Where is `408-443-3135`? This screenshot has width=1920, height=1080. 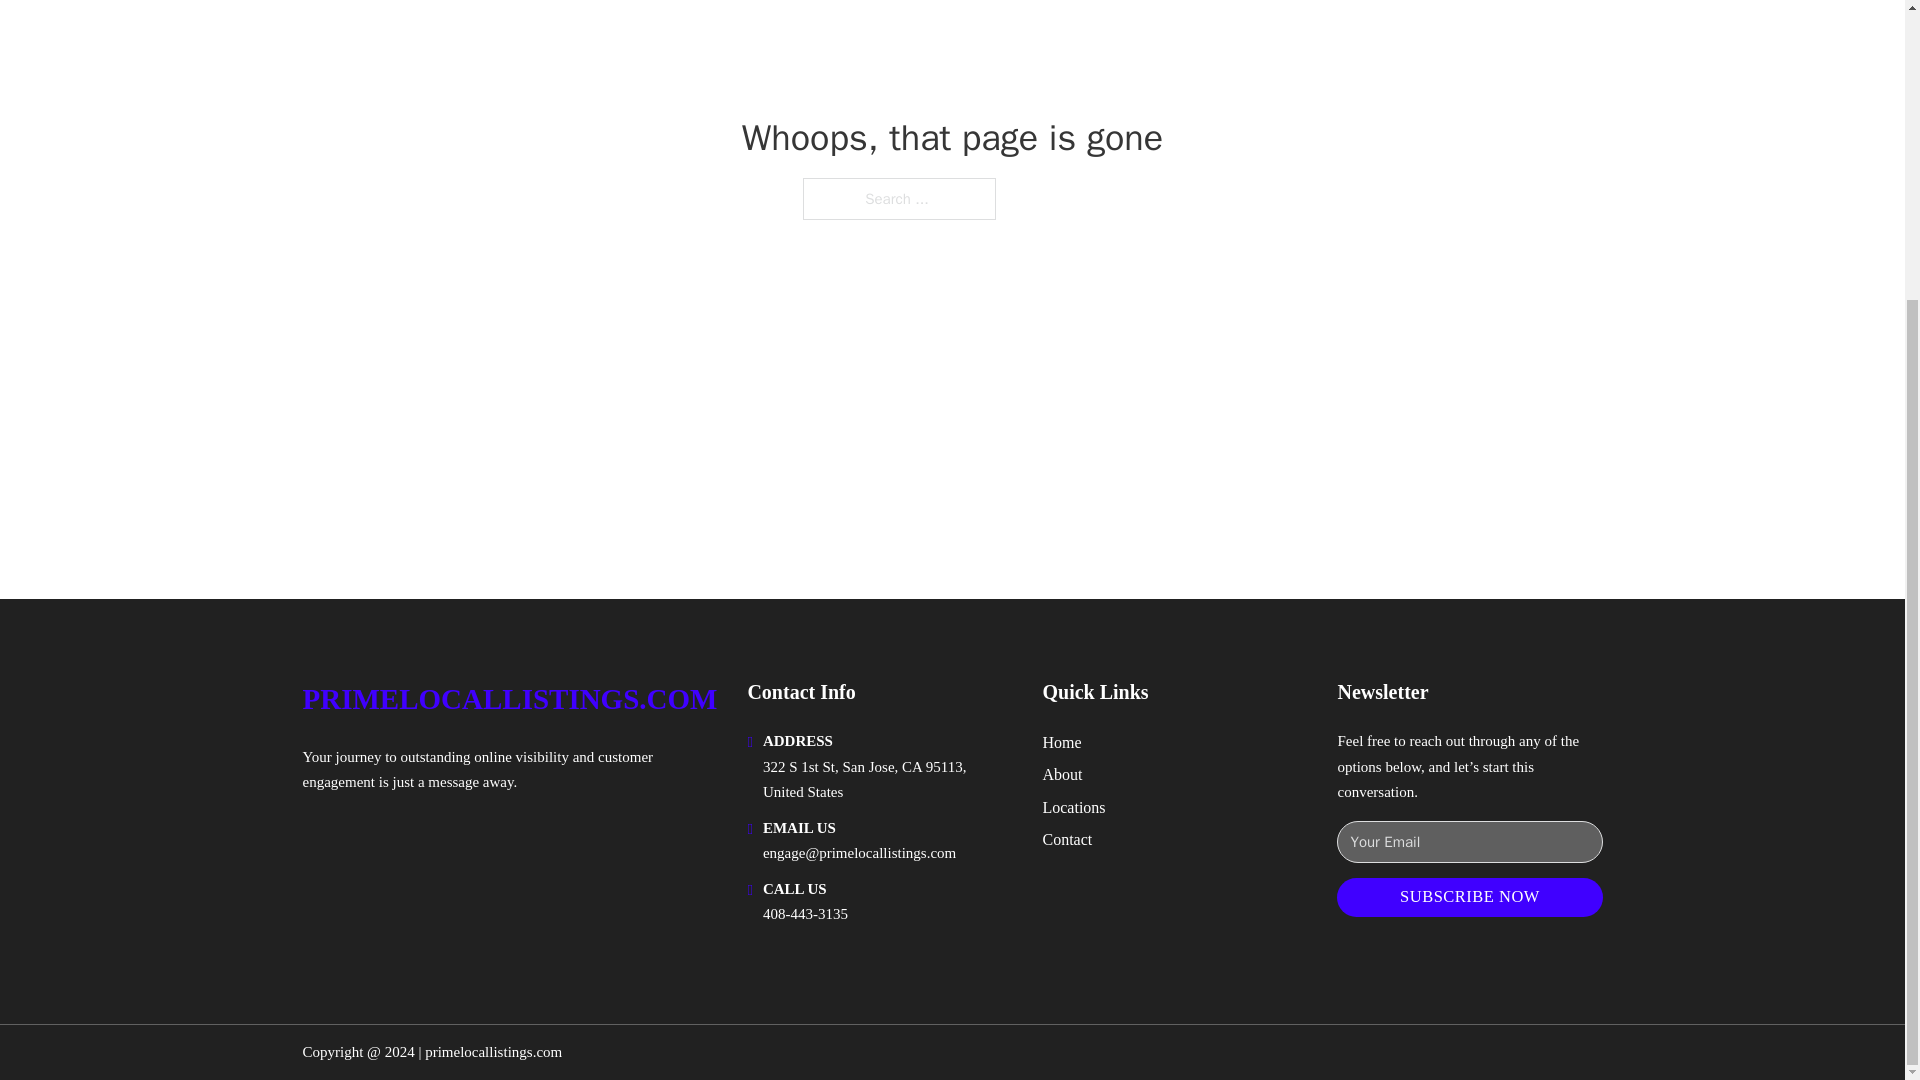 408-443-3135 is located at coordinates (805, 914).